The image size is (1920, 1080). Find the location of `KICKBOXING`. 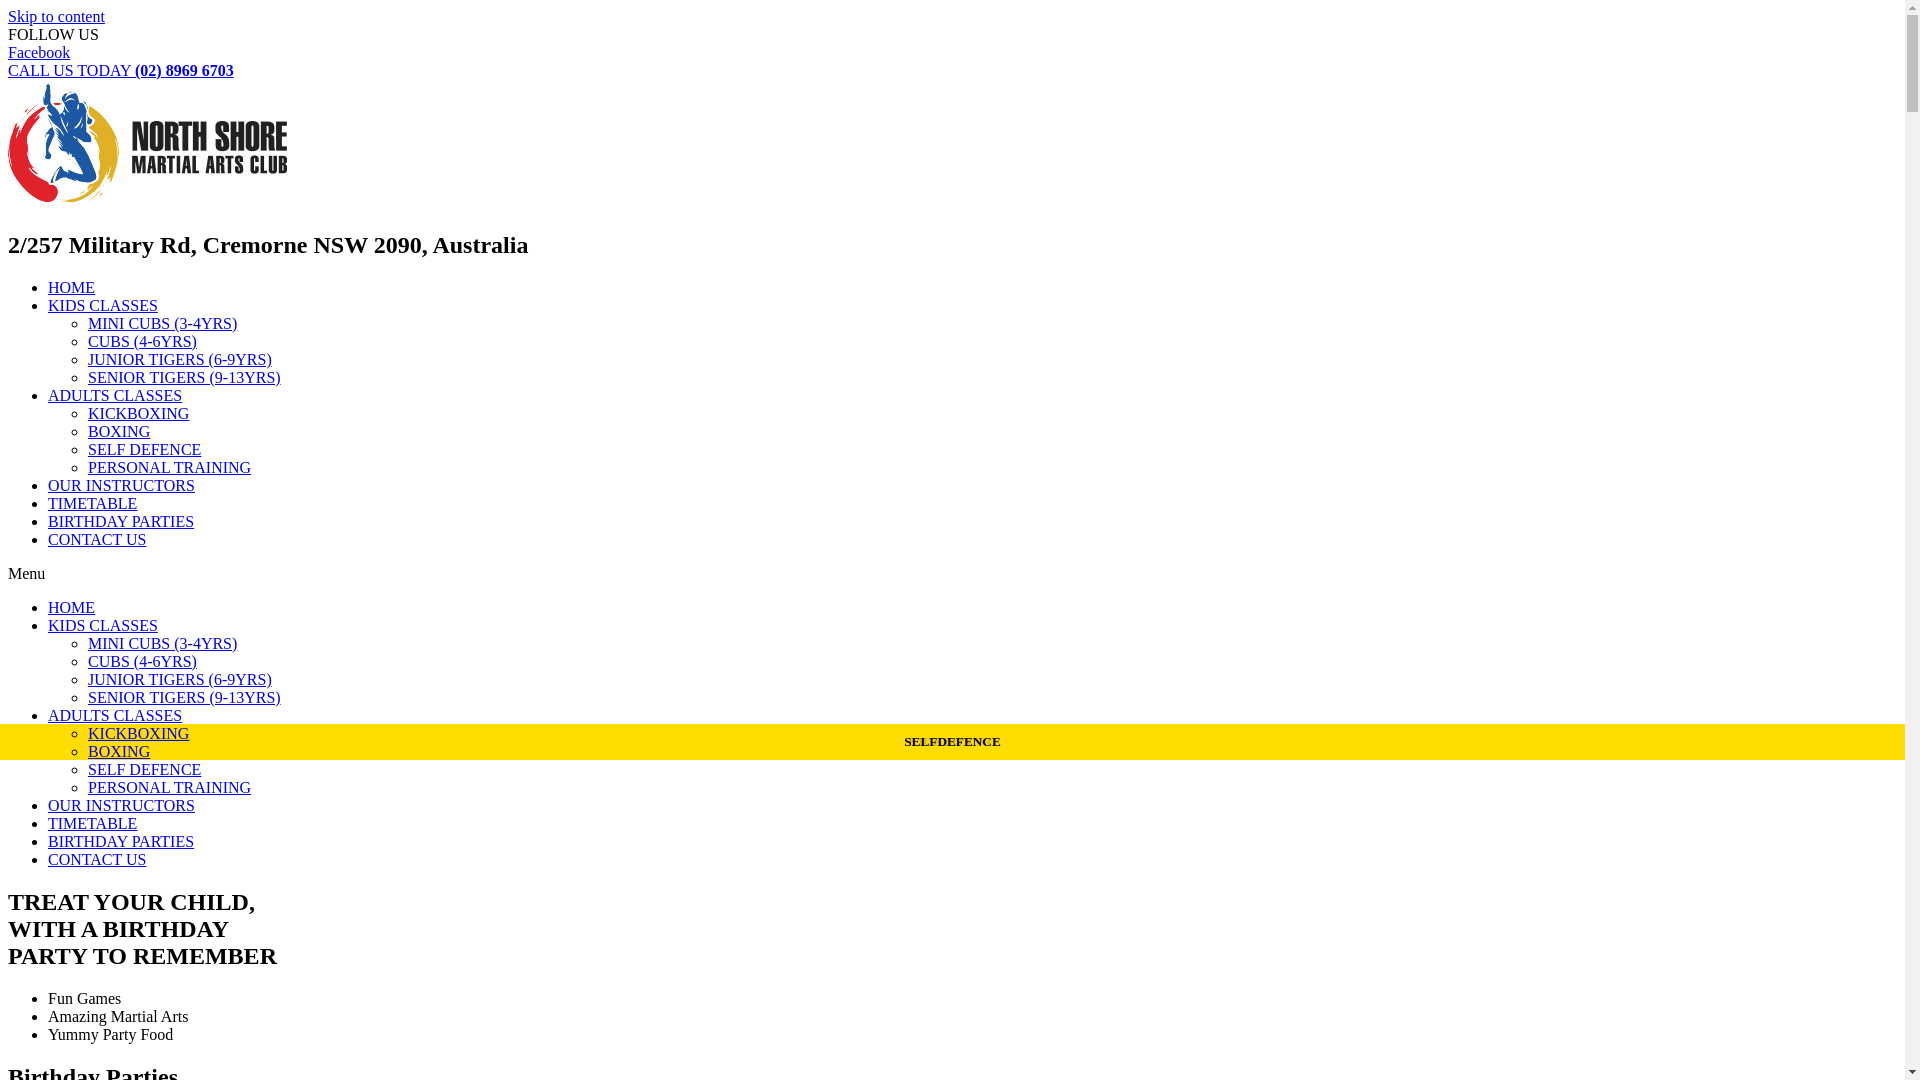

KICKBOXING is located at coordinates (138, 414).